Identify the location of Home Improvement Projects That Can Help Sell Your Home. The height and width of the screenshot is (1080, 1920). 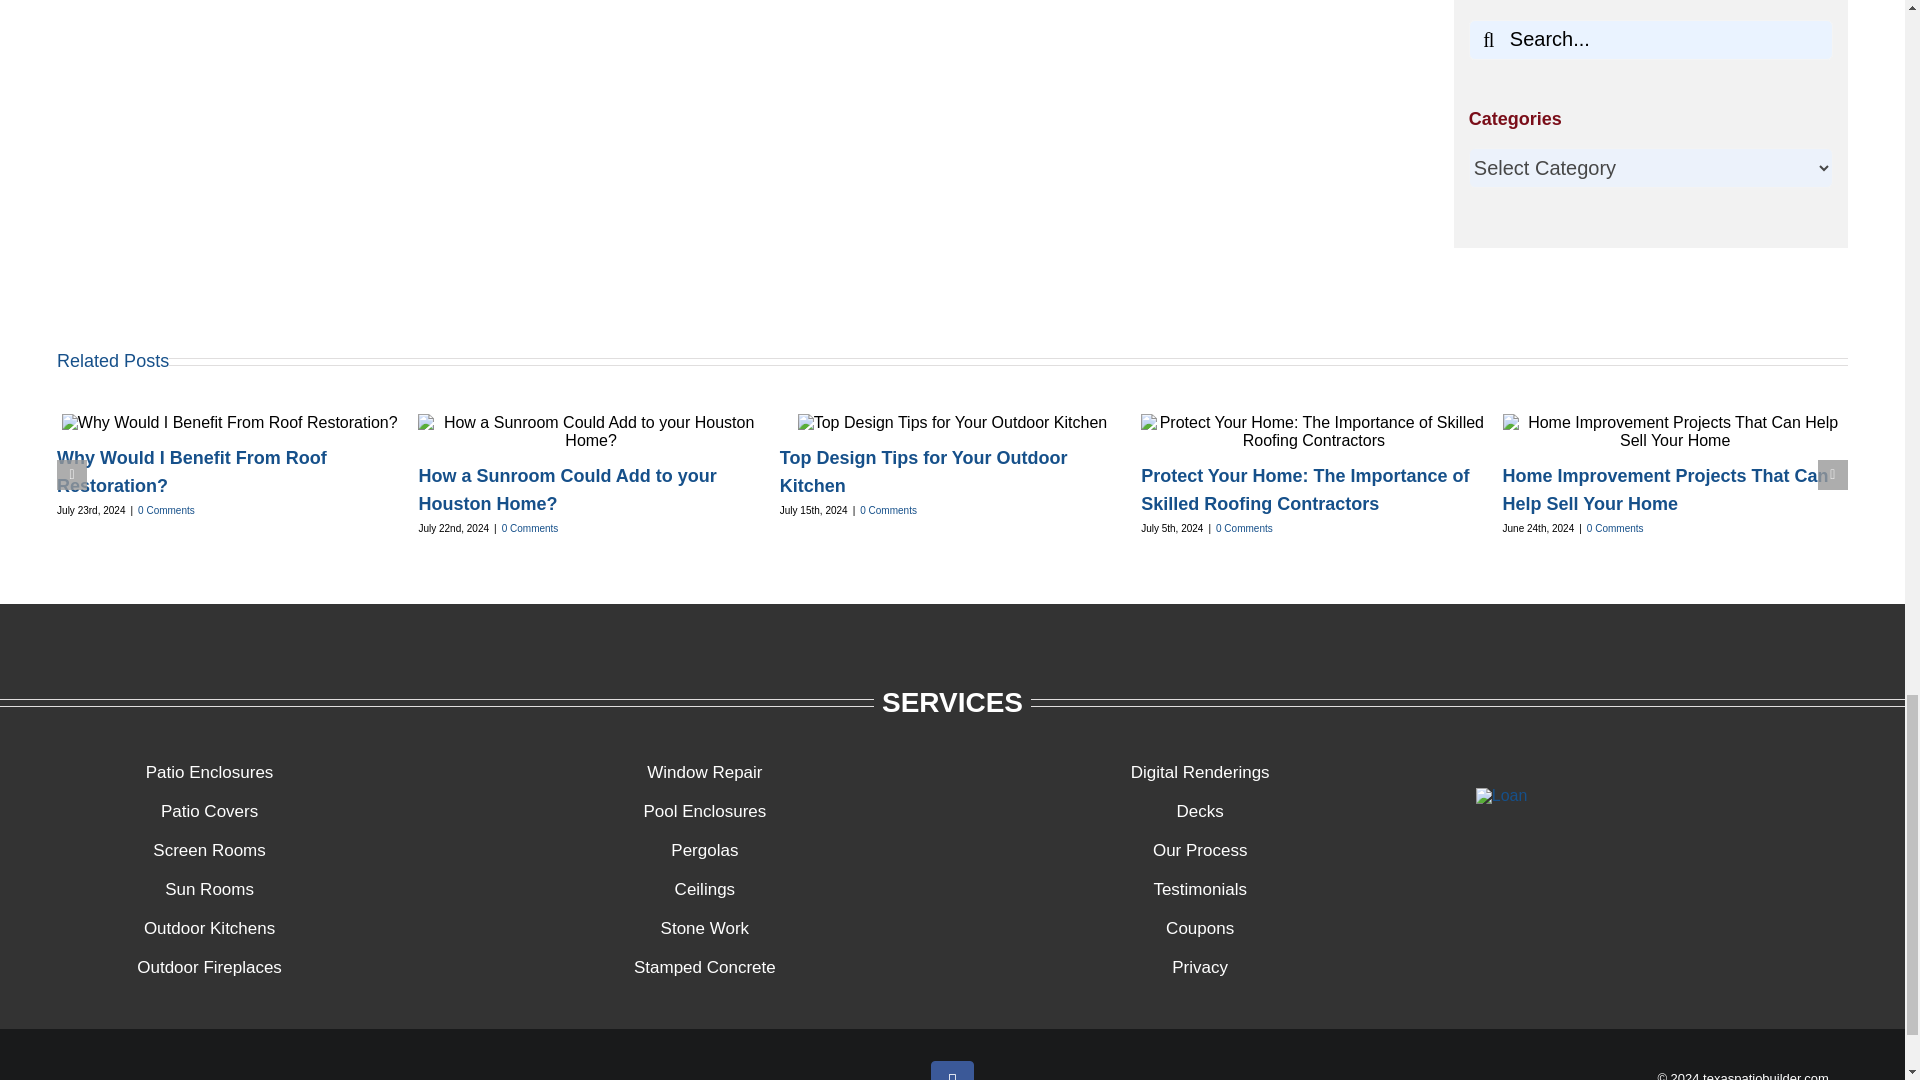
(1666, 490).